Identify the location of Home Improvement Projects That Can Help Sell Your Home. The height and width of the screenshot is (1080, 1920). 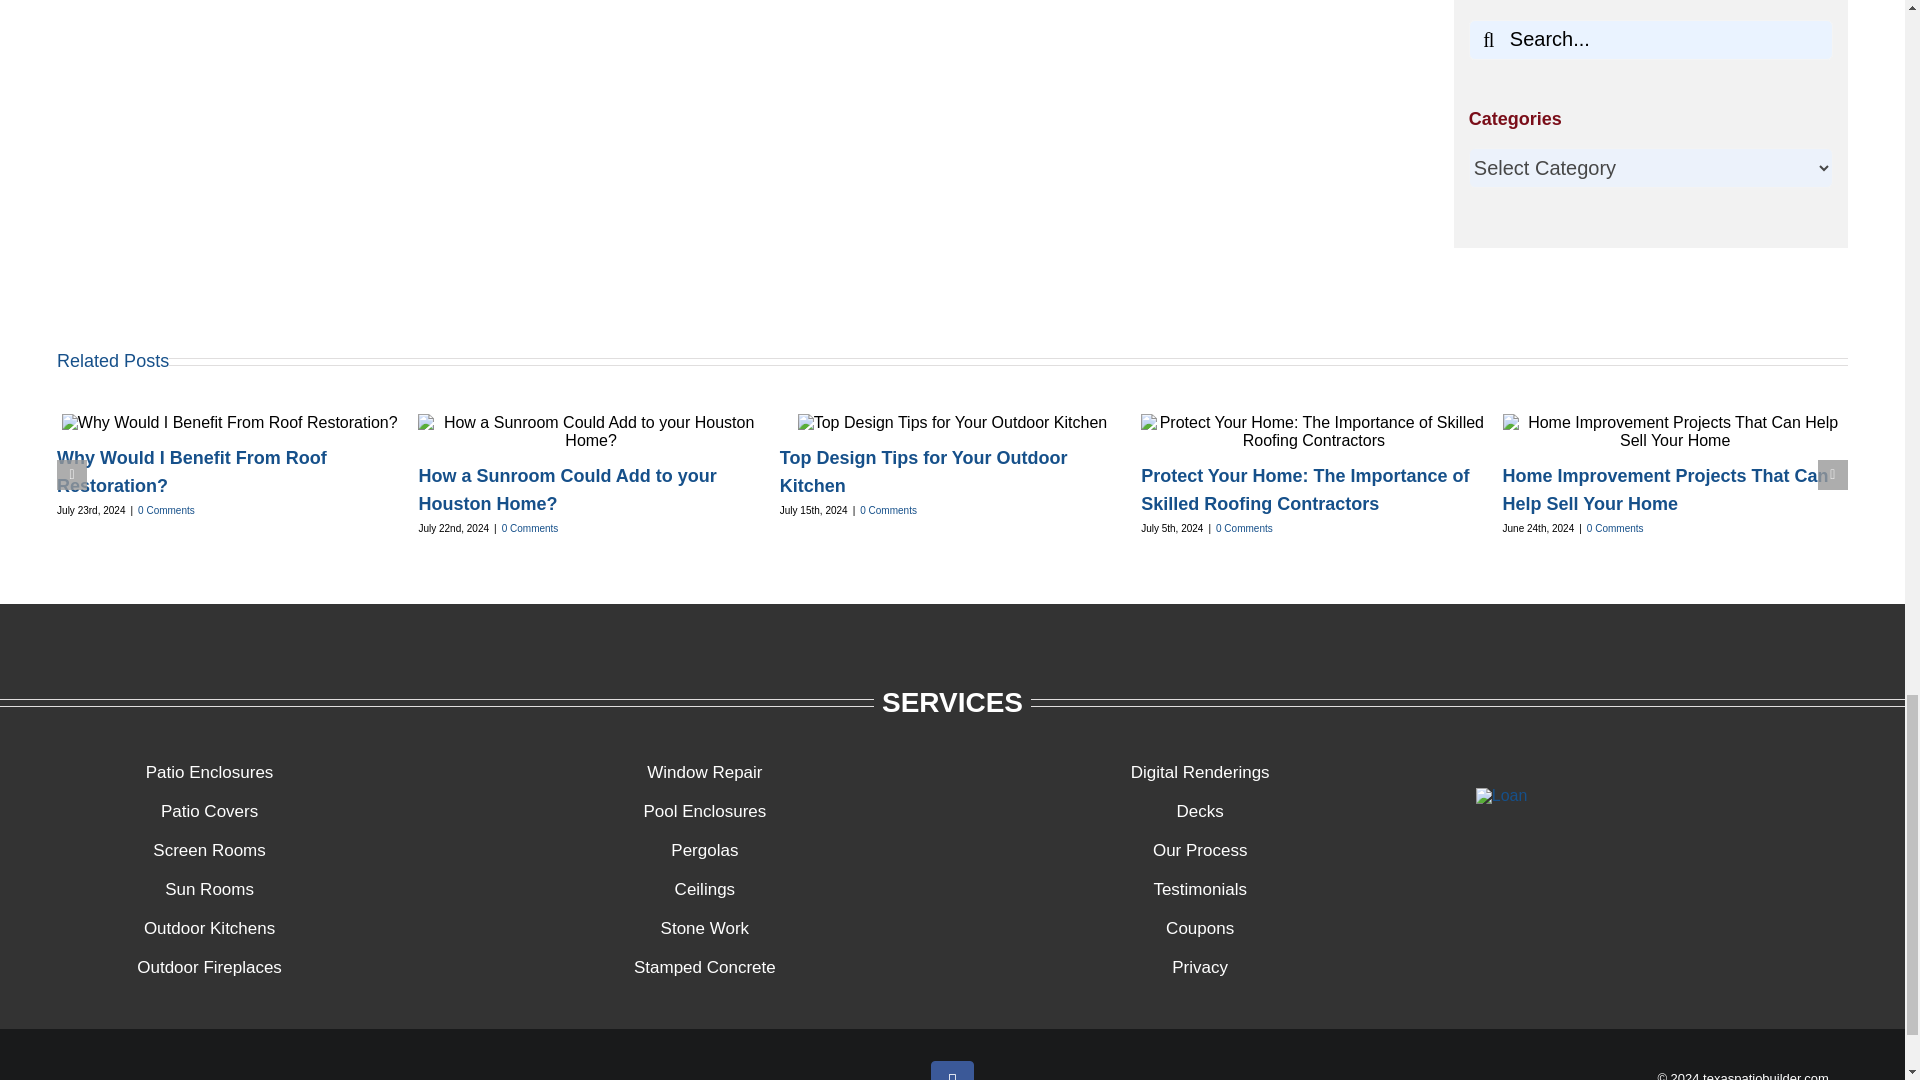
(1666, 490).